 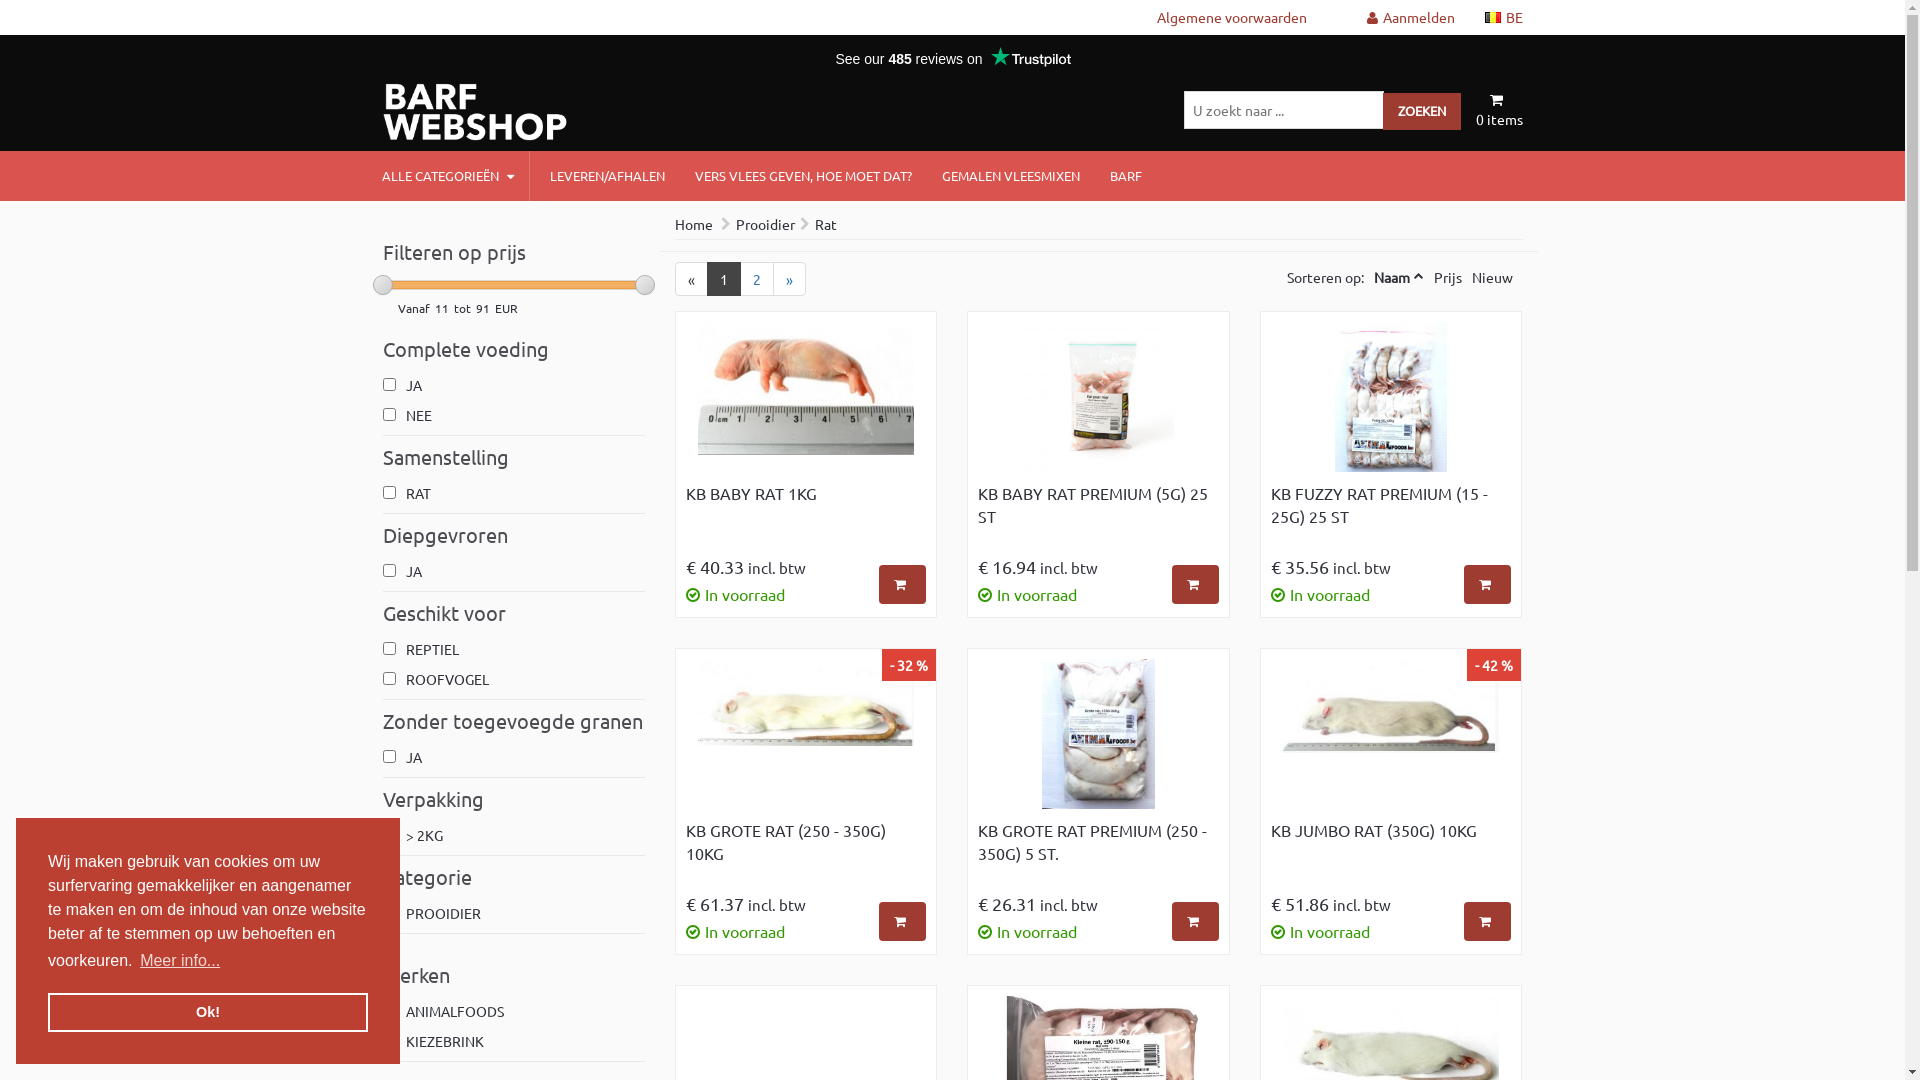 I want to click on Toevoegen aan winkelmandje, so click(x=1196, y=584).